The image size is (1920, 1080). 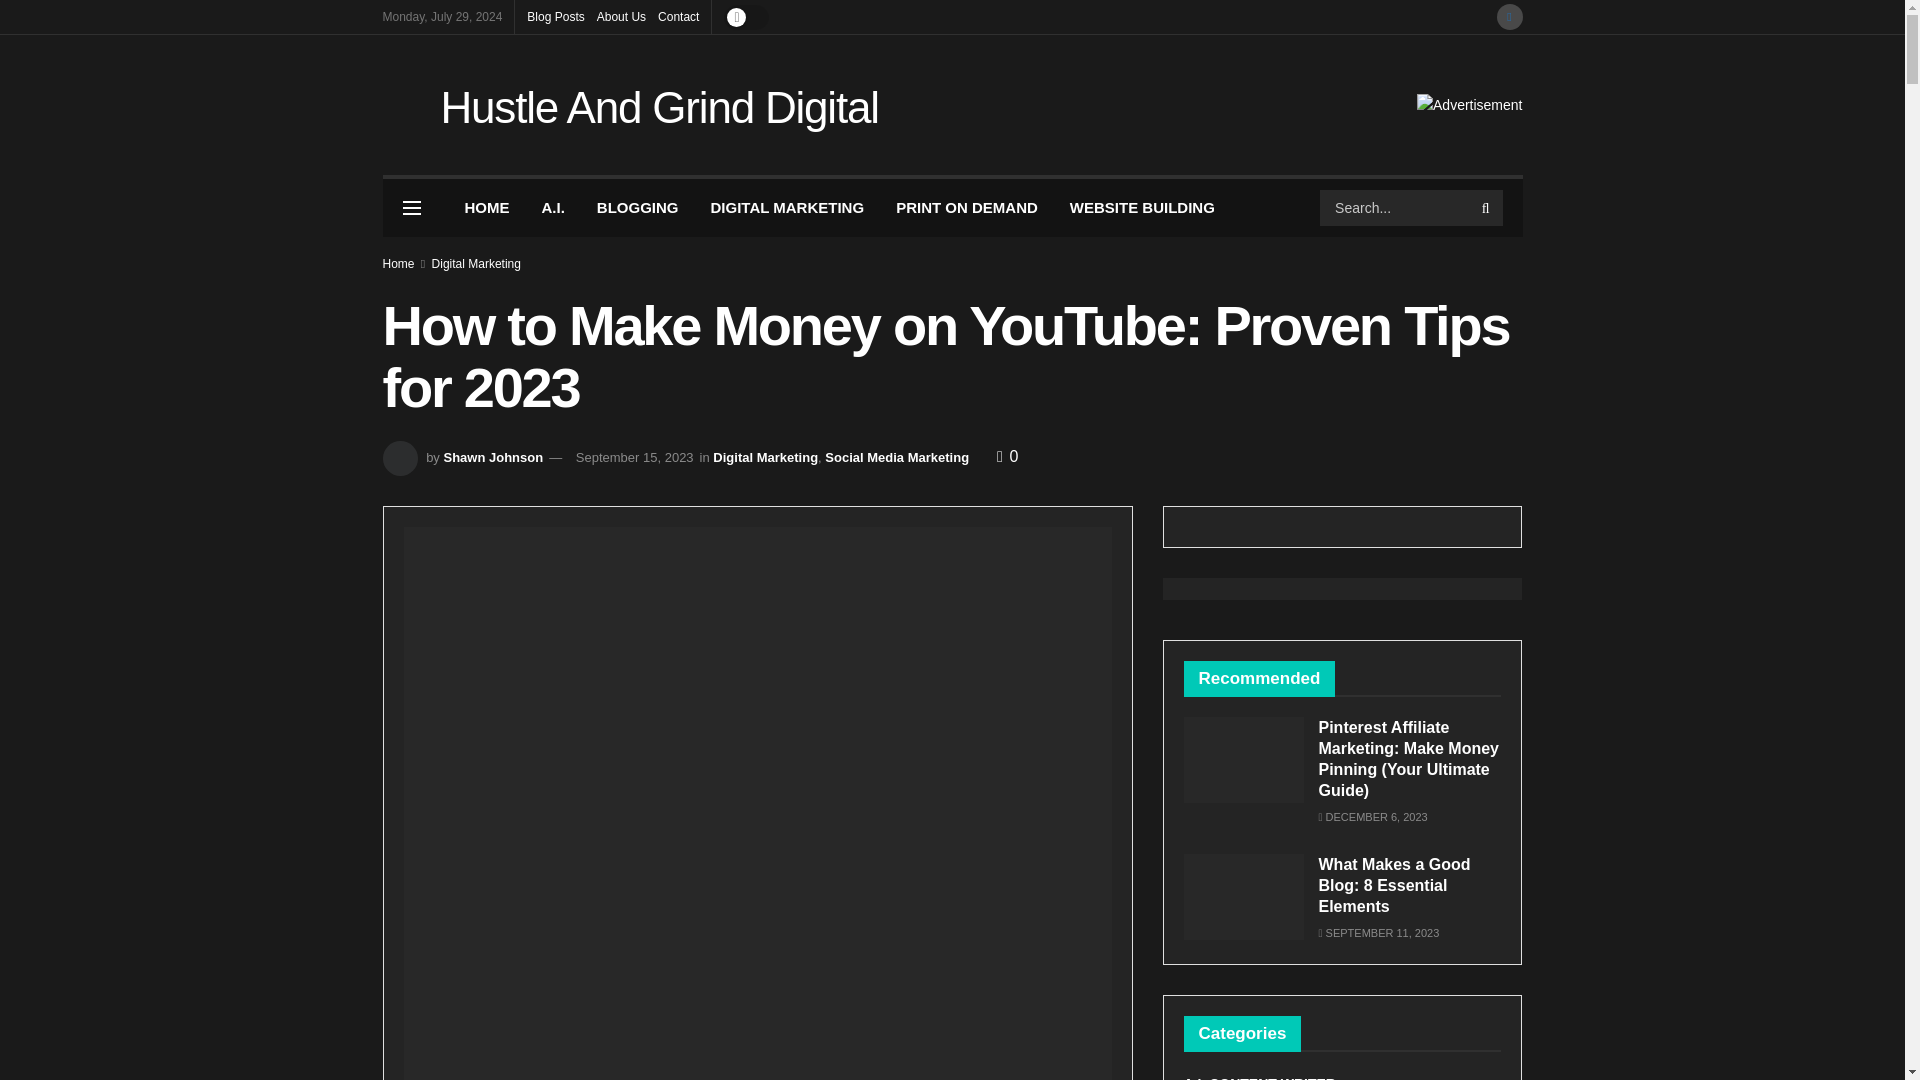 What do you see at coordinates (659, 104) in the screenshot?
I see `Hustle And Grind Digital` at bounding box center [659, 104].